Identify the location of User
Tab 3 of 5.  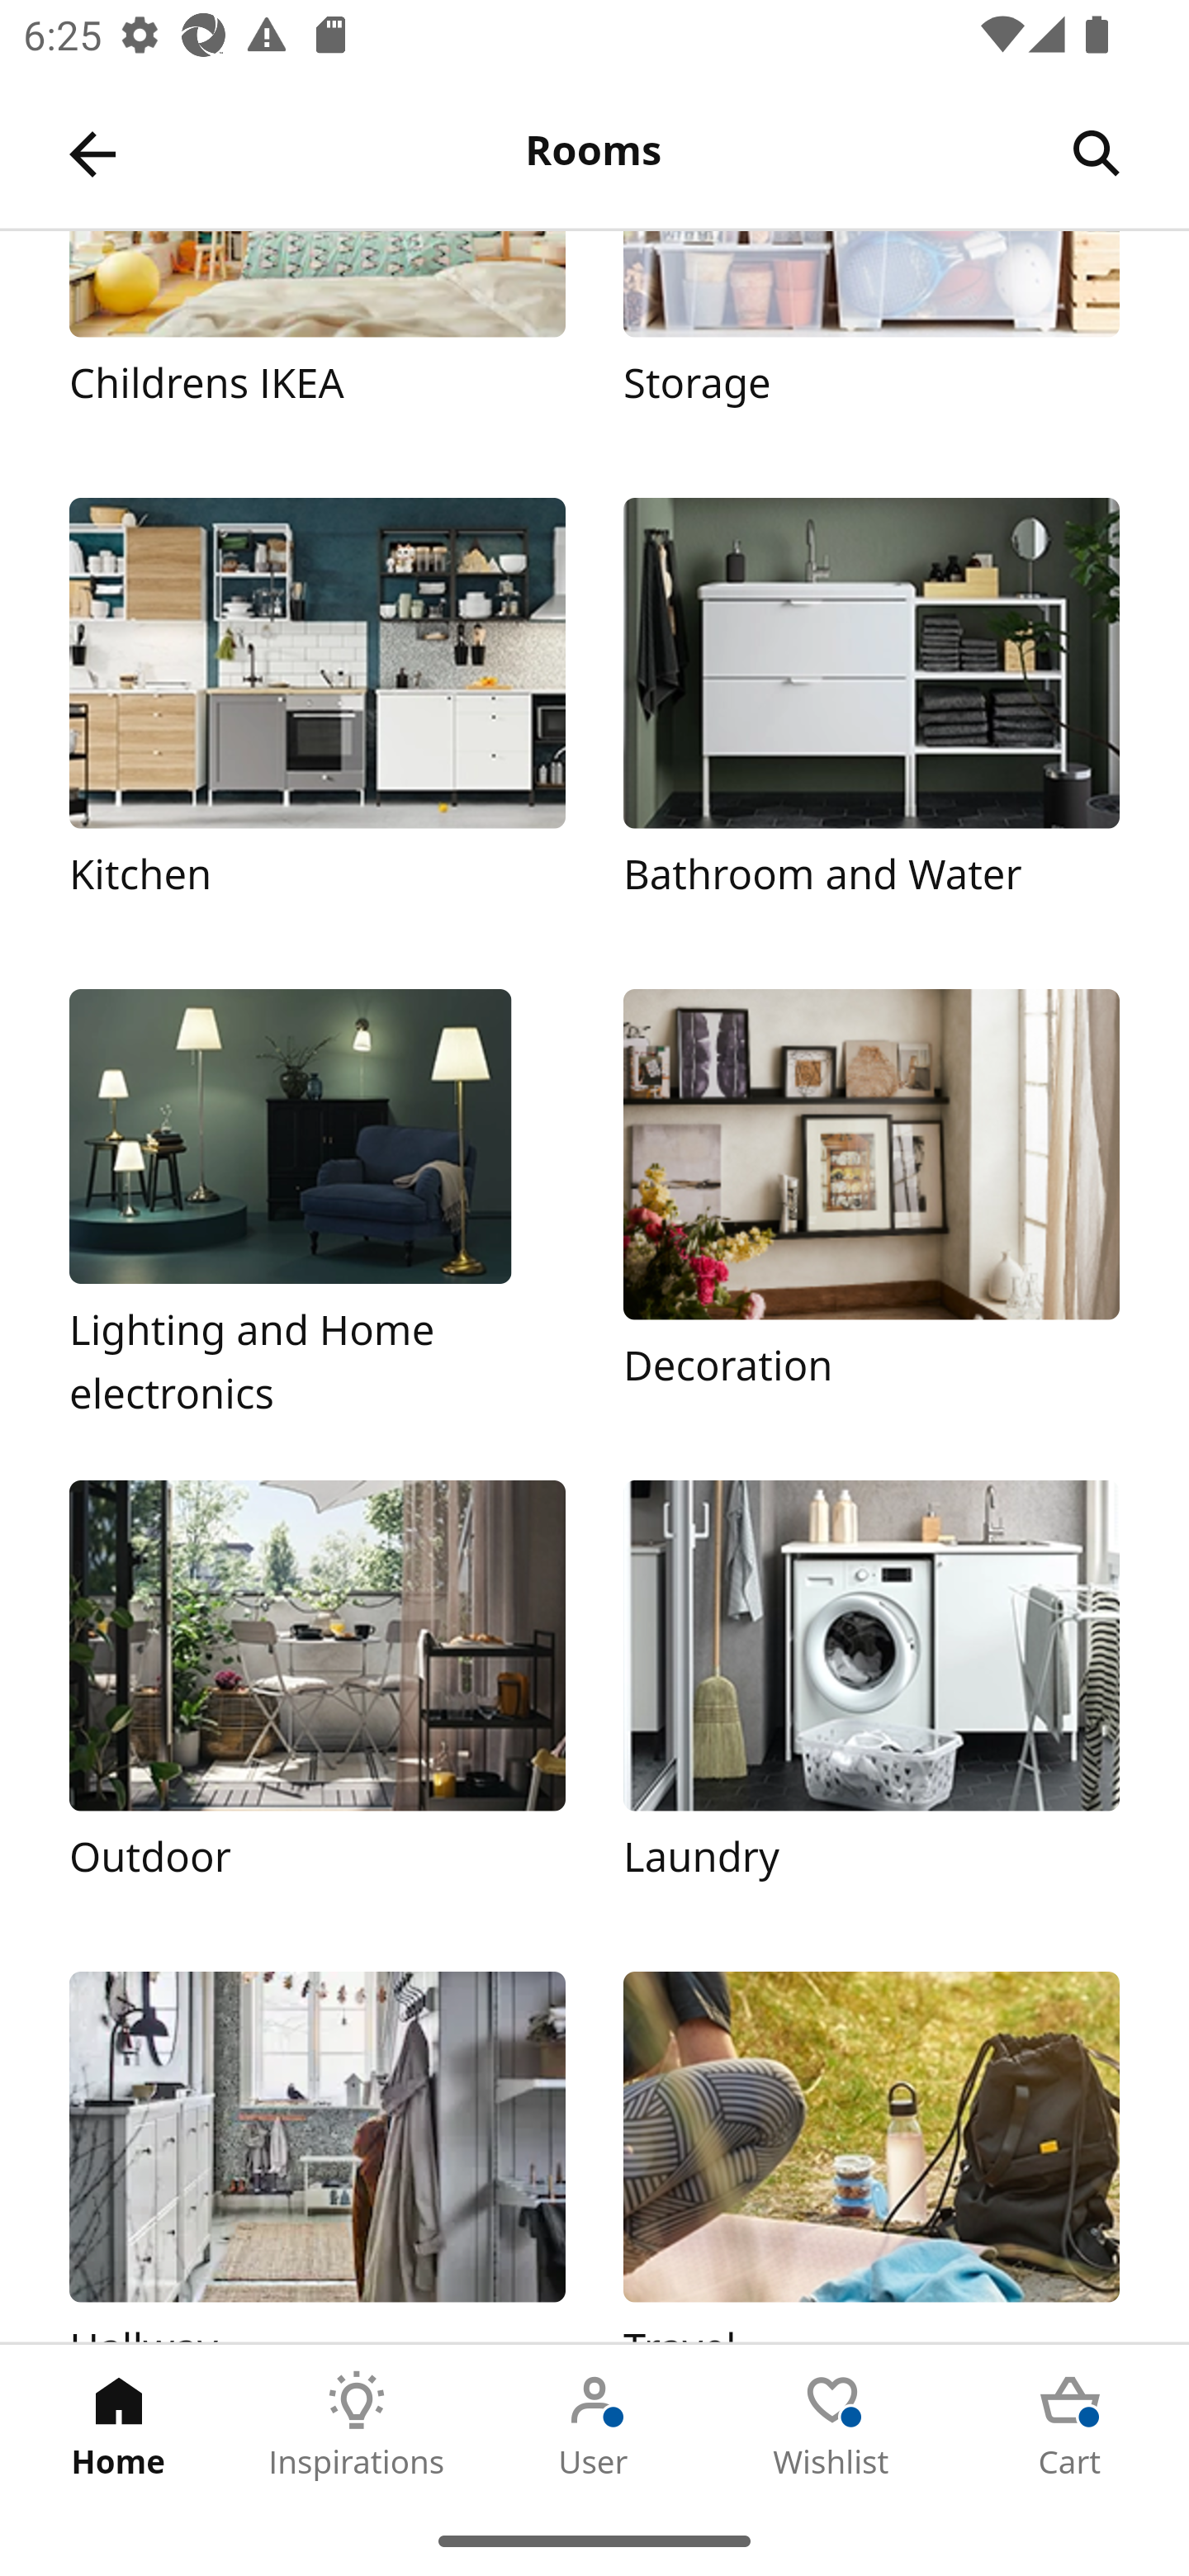
(594, 2425).